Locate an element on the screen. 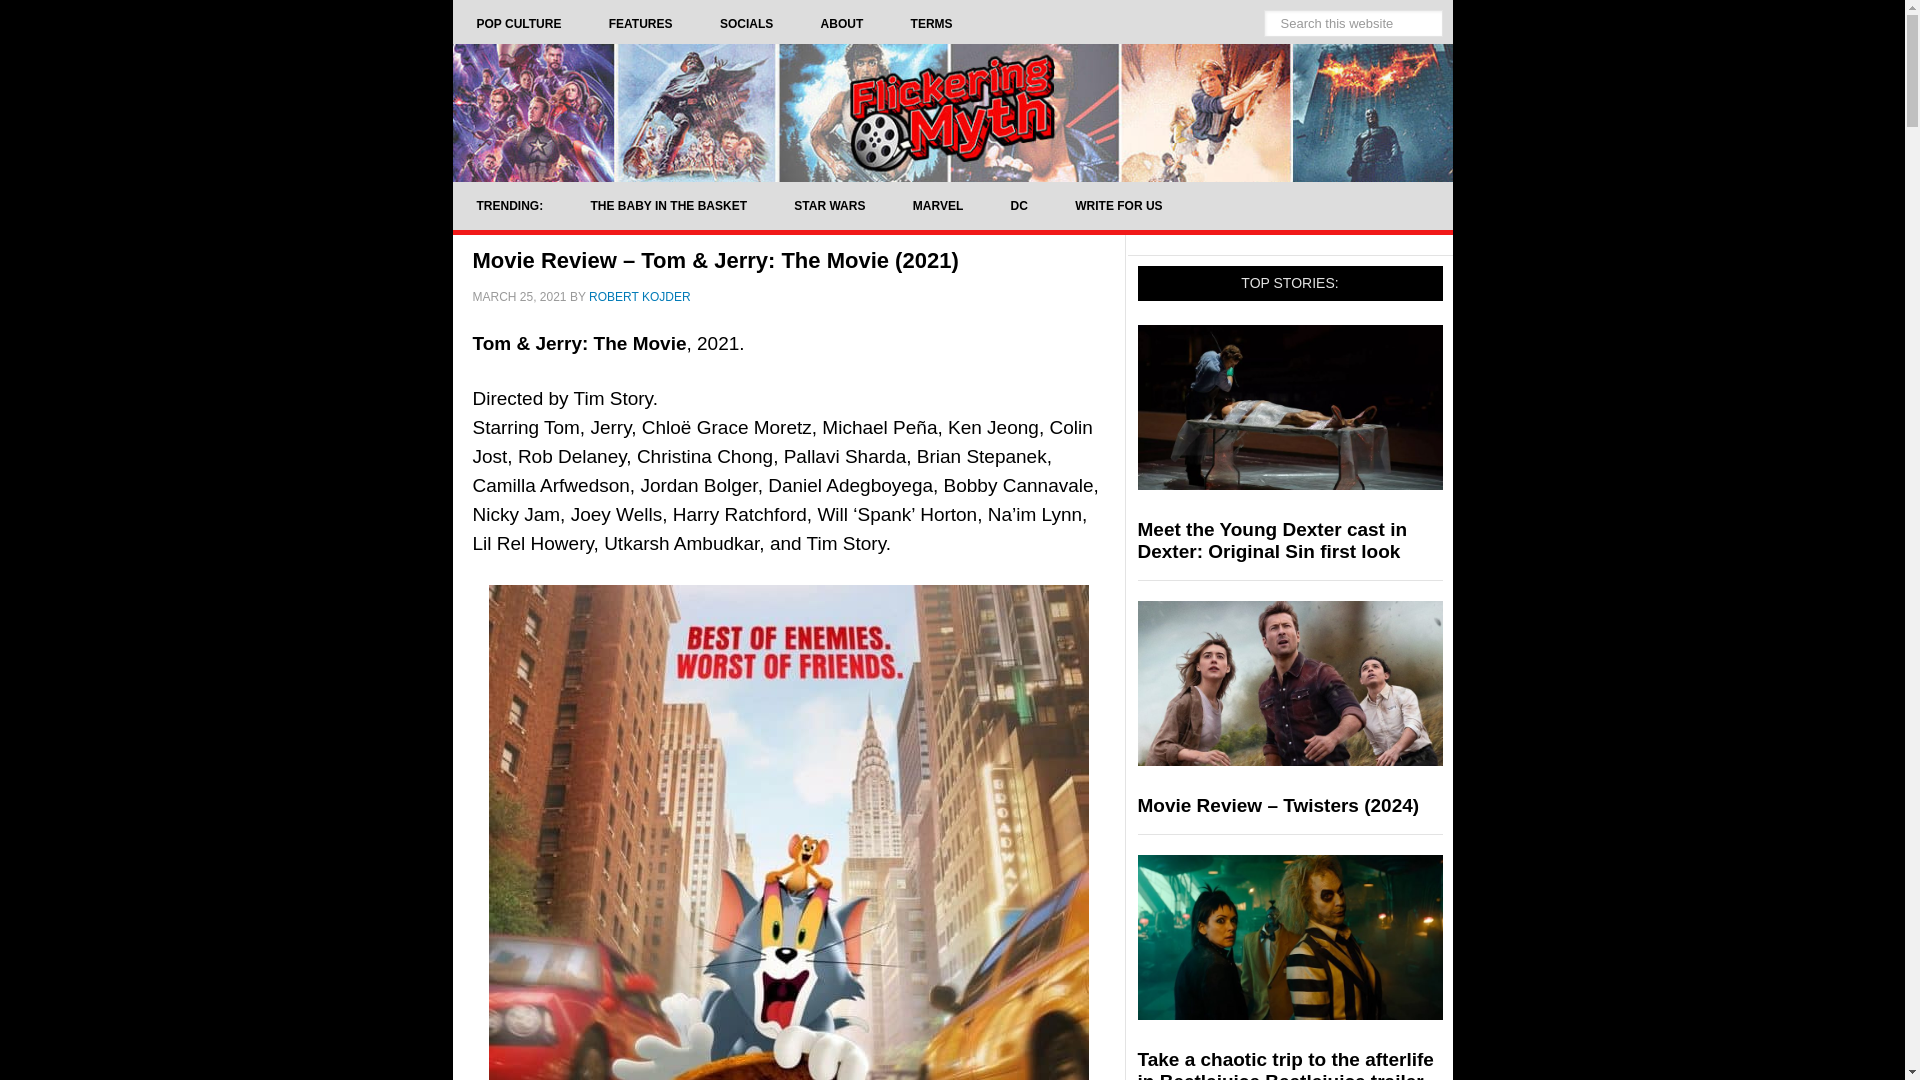 The image size is (1920, 1080). Pop Culture is located at coordinates (518, 24).